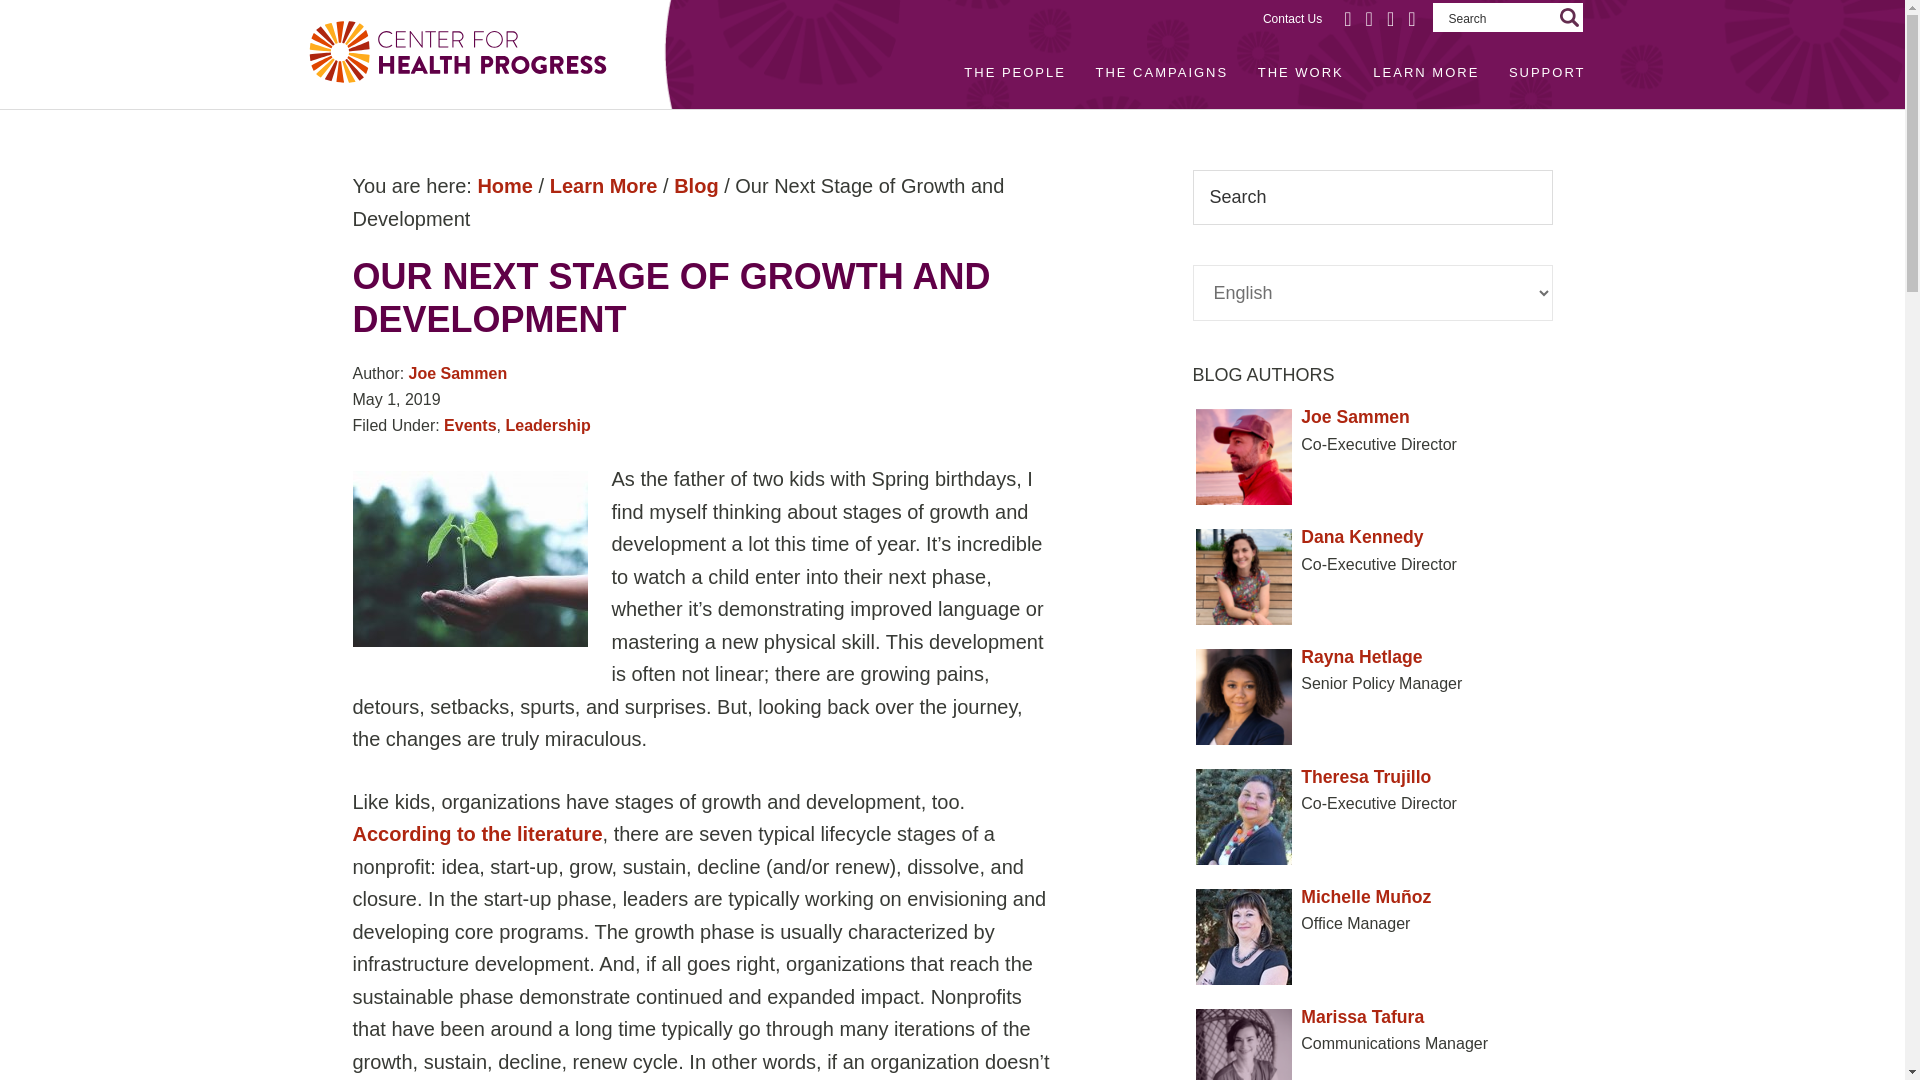 The image size is (1920, 1080). Describe the element at coordinates (1372, 536) in the screenshot. I see `Dana Kennedy` at that location.